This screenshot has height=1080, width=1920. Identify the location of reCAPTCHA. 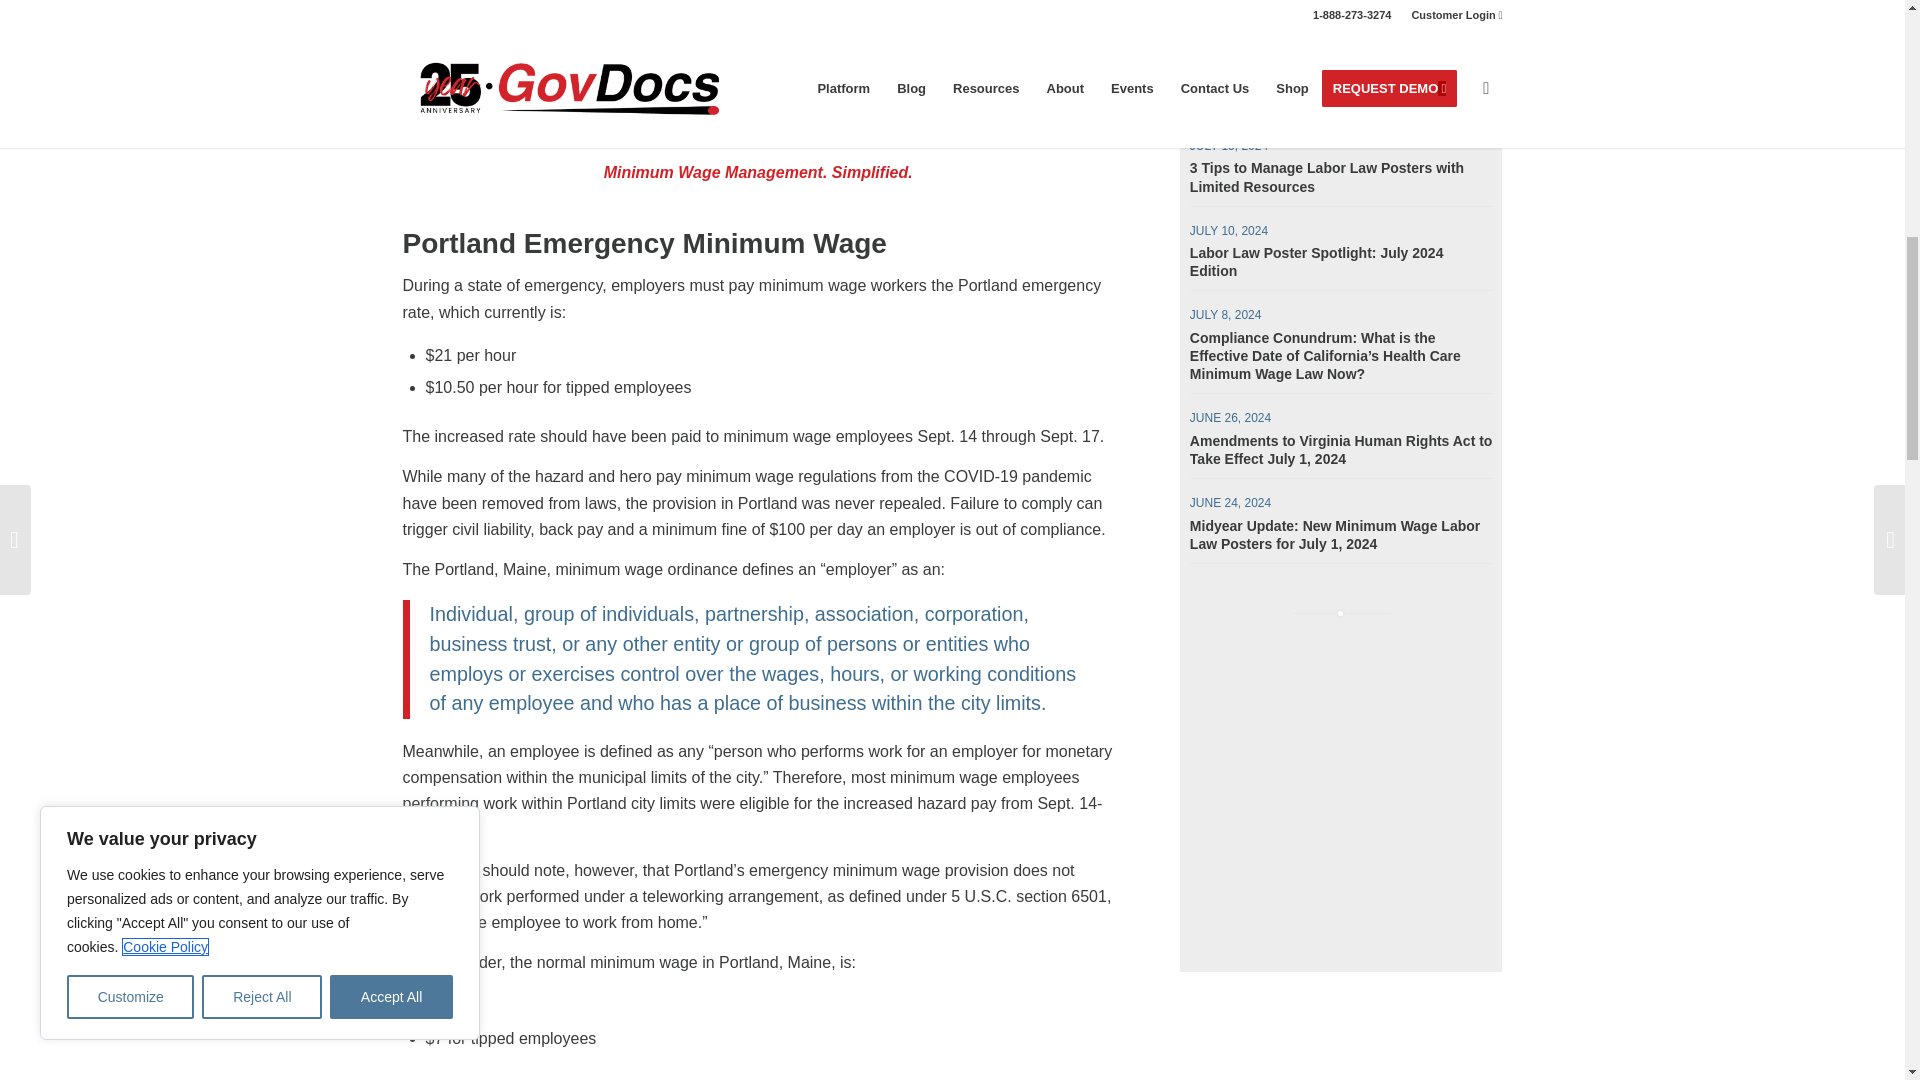
(1318, 30).